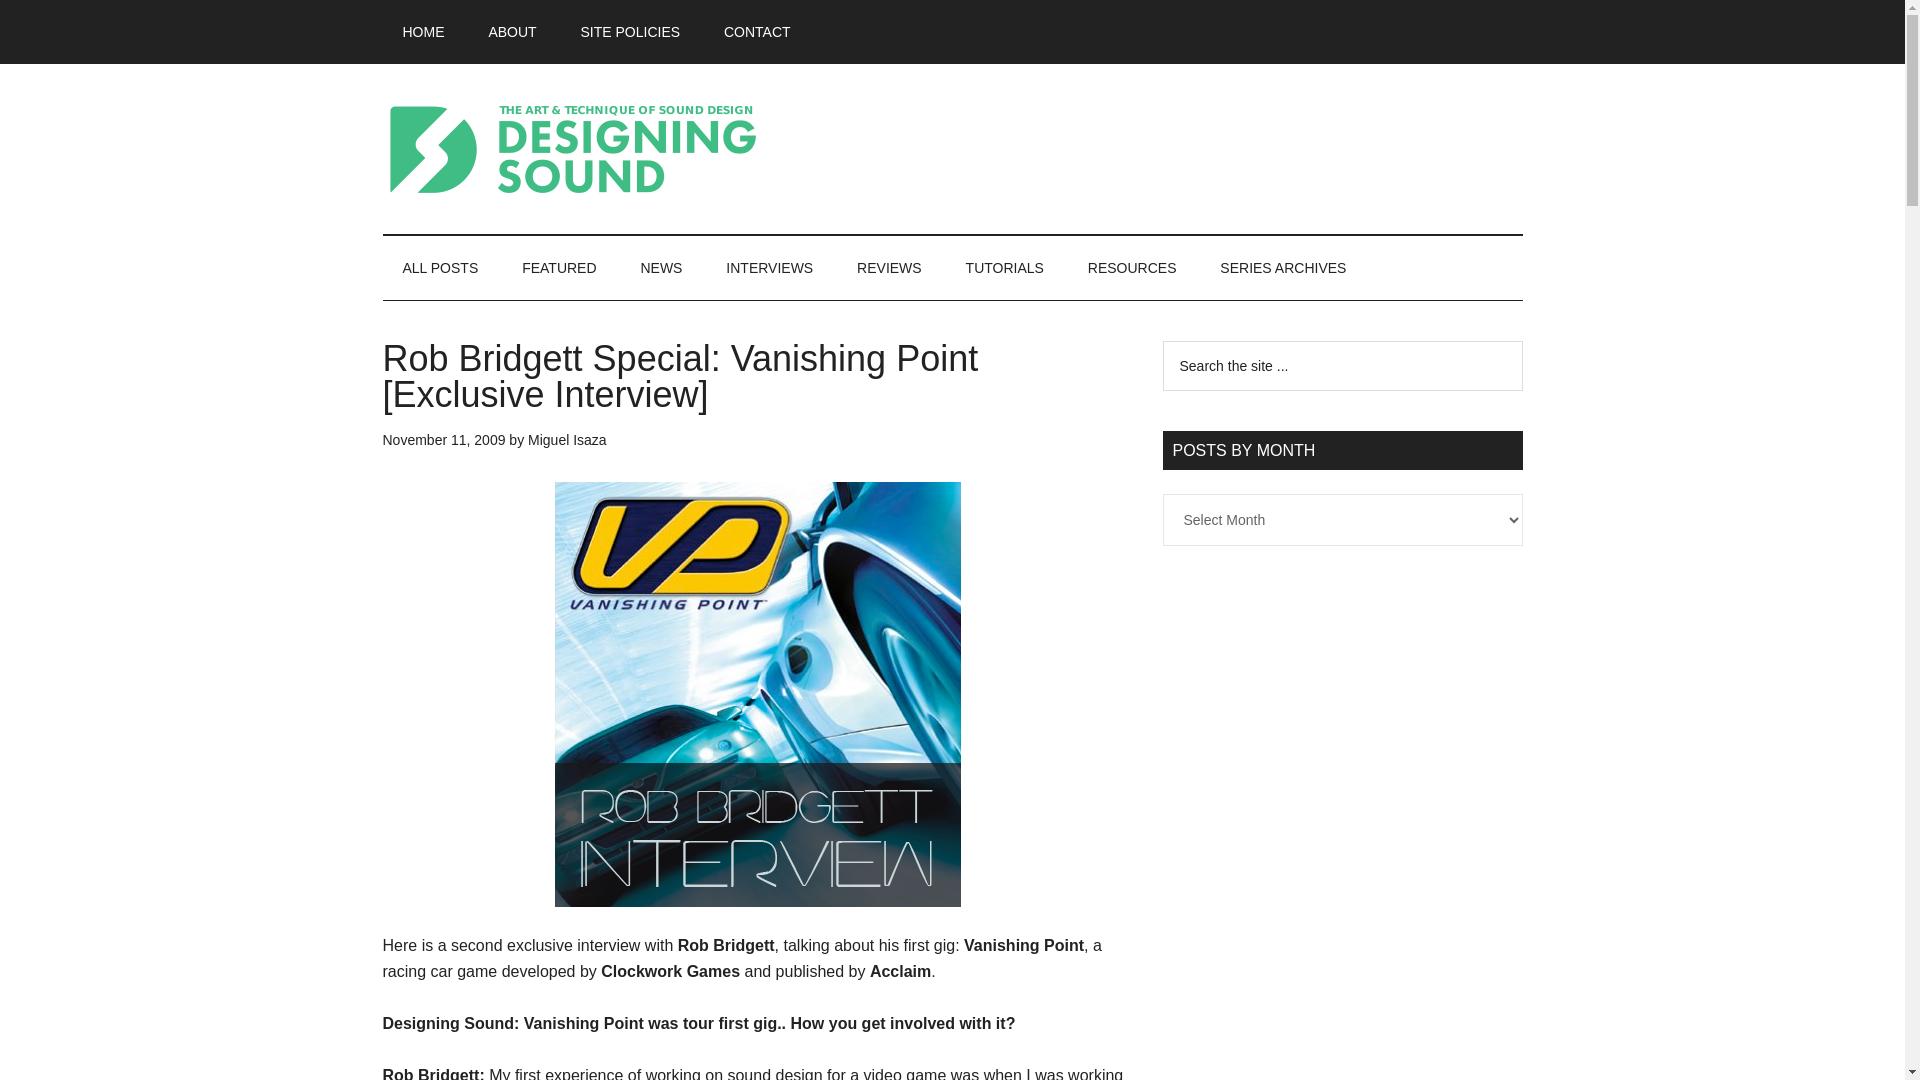  Describe the element at coordinates (1282, 268) in the screenshot. I see `SERIES ARCHIVES` at that location.